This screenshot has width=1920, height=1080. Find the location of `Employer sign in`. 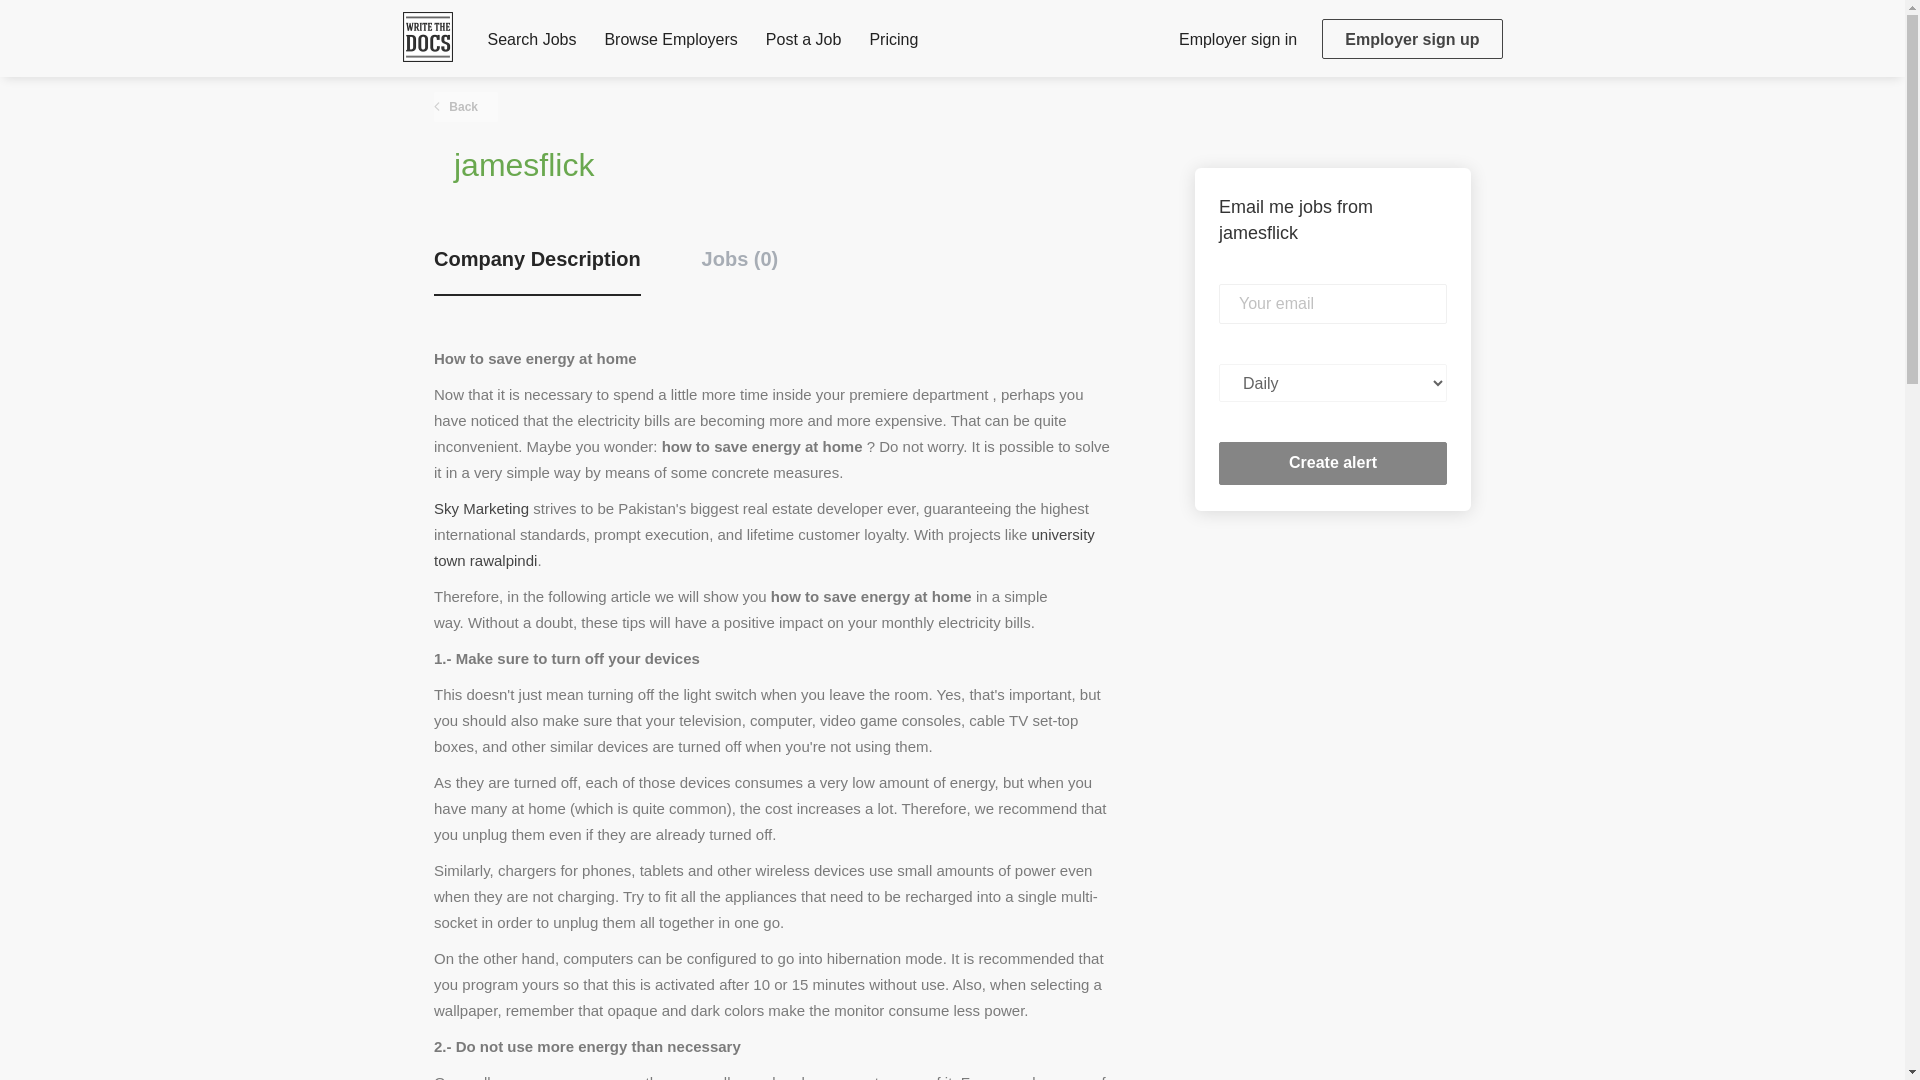

Employer sign in is located at coordinates (1237, 38).